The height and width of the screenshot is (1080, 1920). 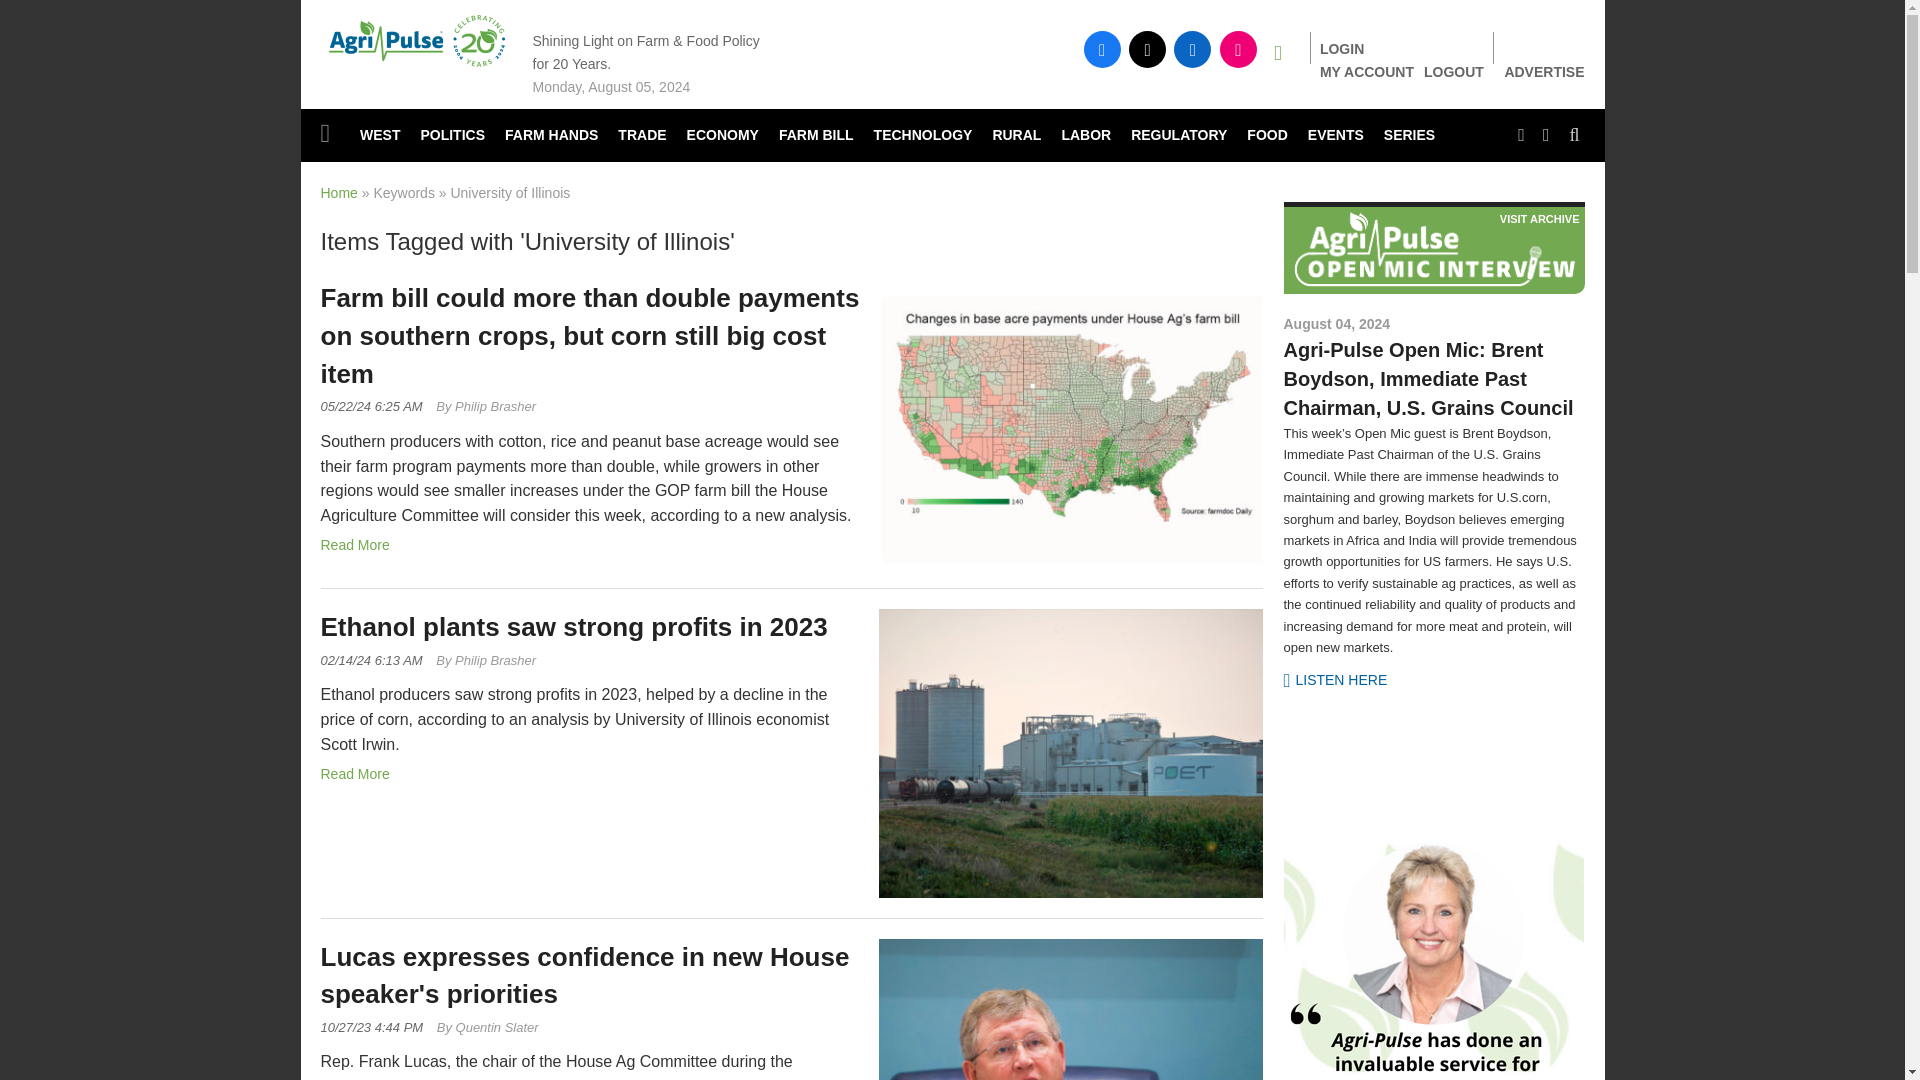 What do you see at coordinates (354, 774) in the screenshot?
I see `Ethanol plants saw strong profits in 2023` at bounding box center [354, 774].